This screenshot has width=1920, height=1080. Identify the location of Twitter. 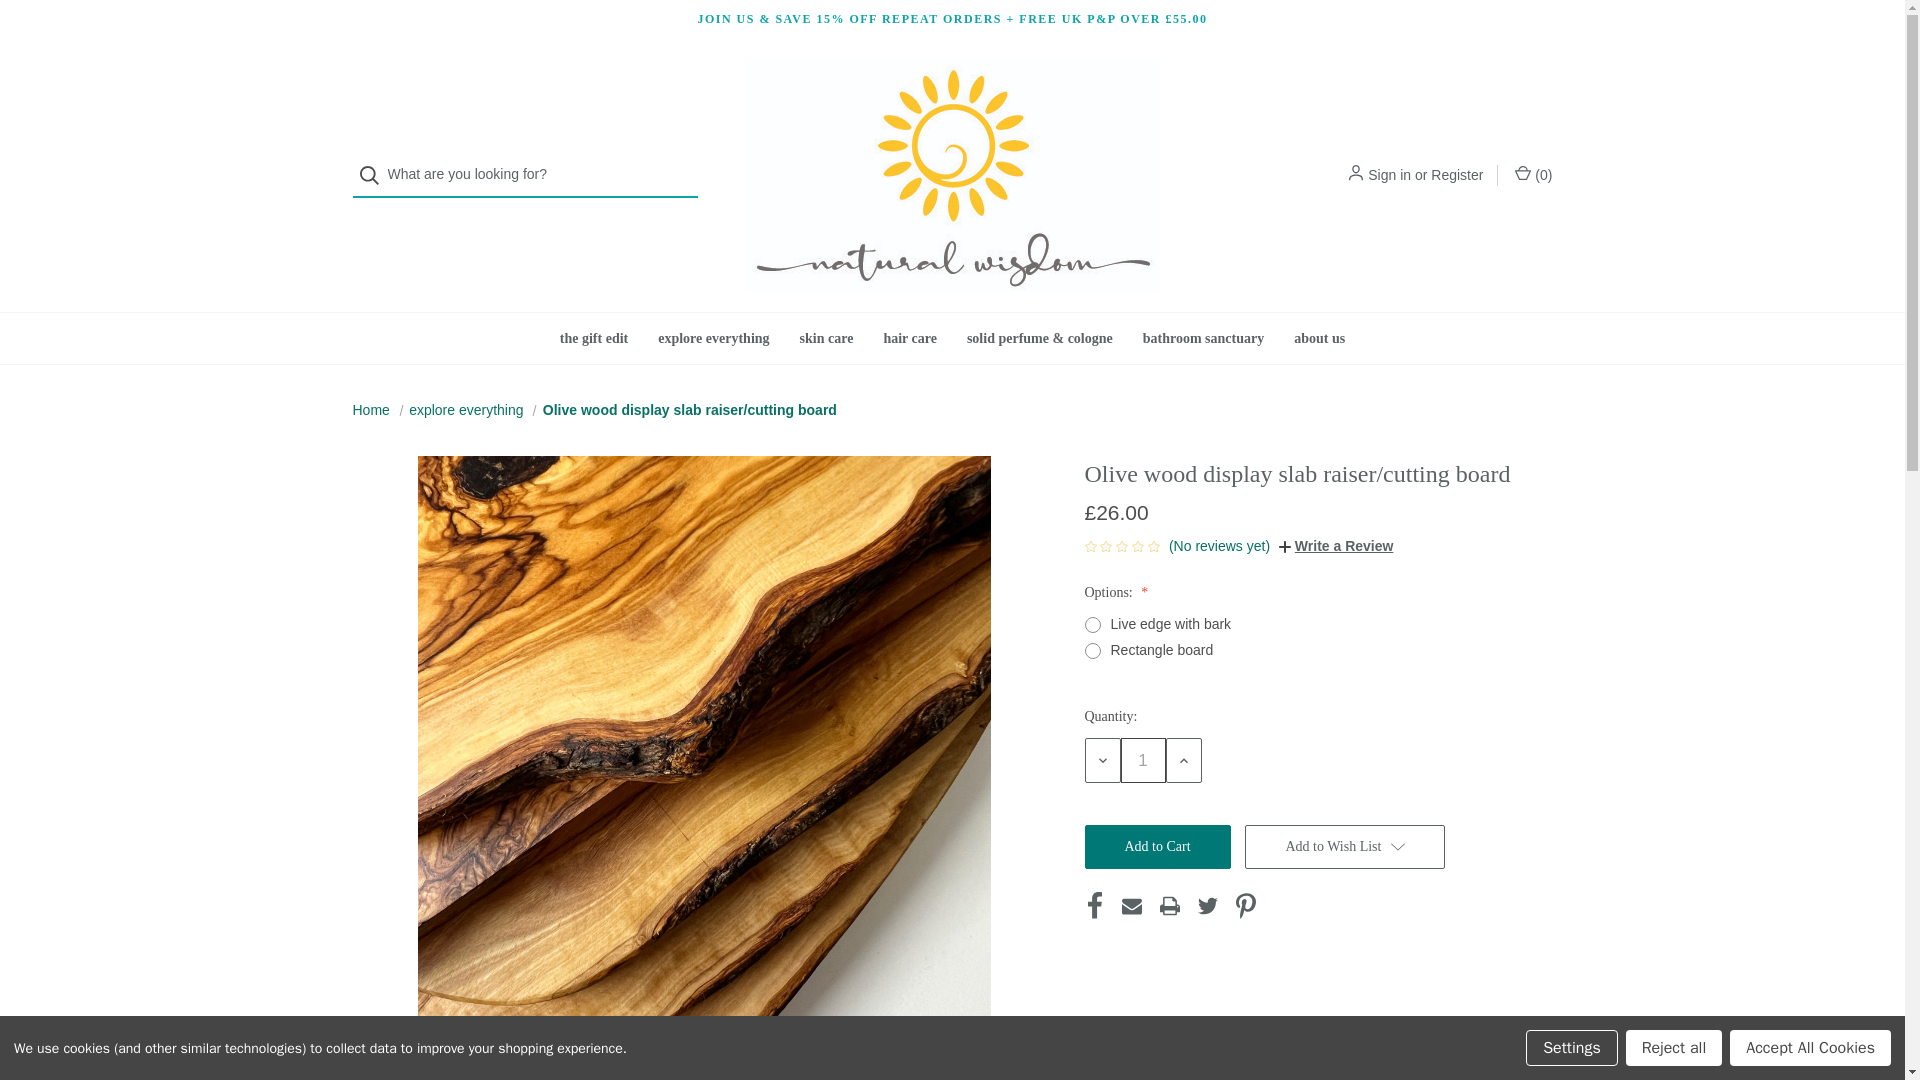
(1208, 906).